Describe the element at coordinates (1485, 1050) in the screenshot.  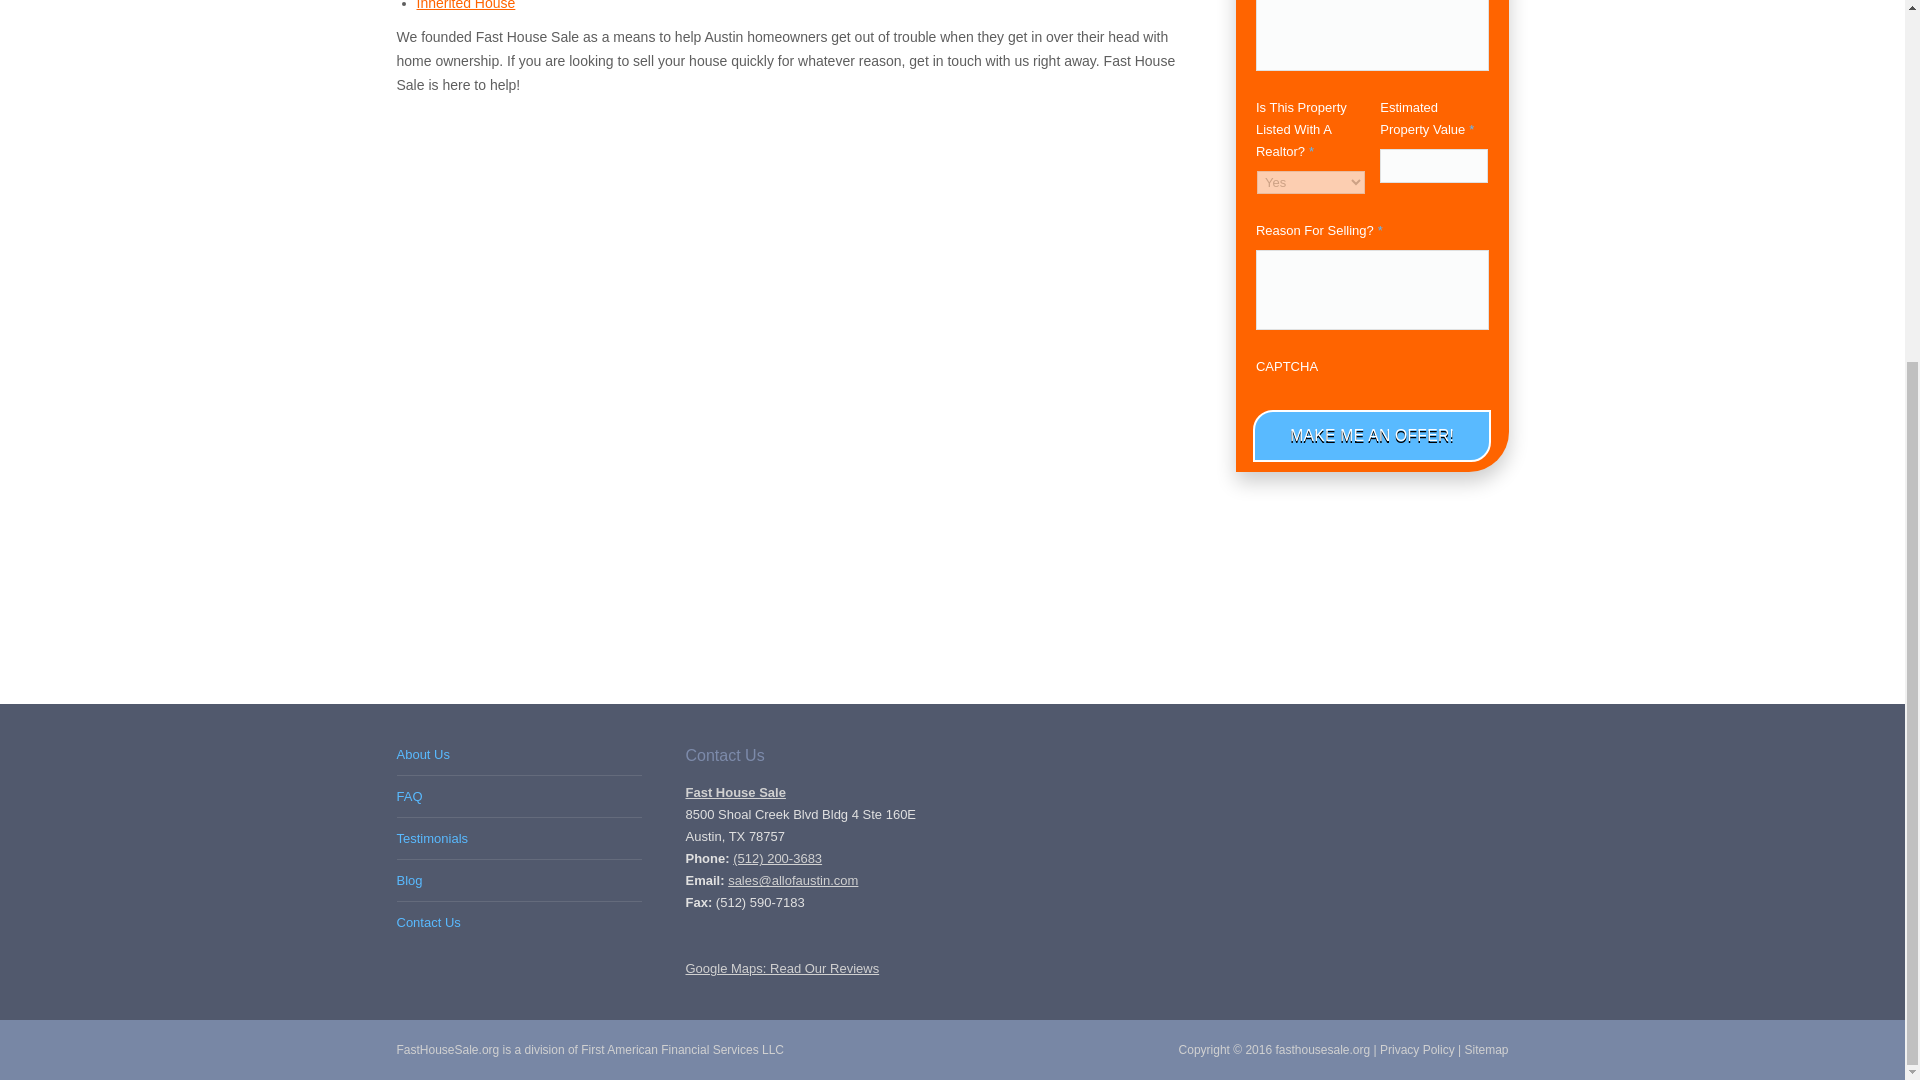
I see `Sitemap` at that location.